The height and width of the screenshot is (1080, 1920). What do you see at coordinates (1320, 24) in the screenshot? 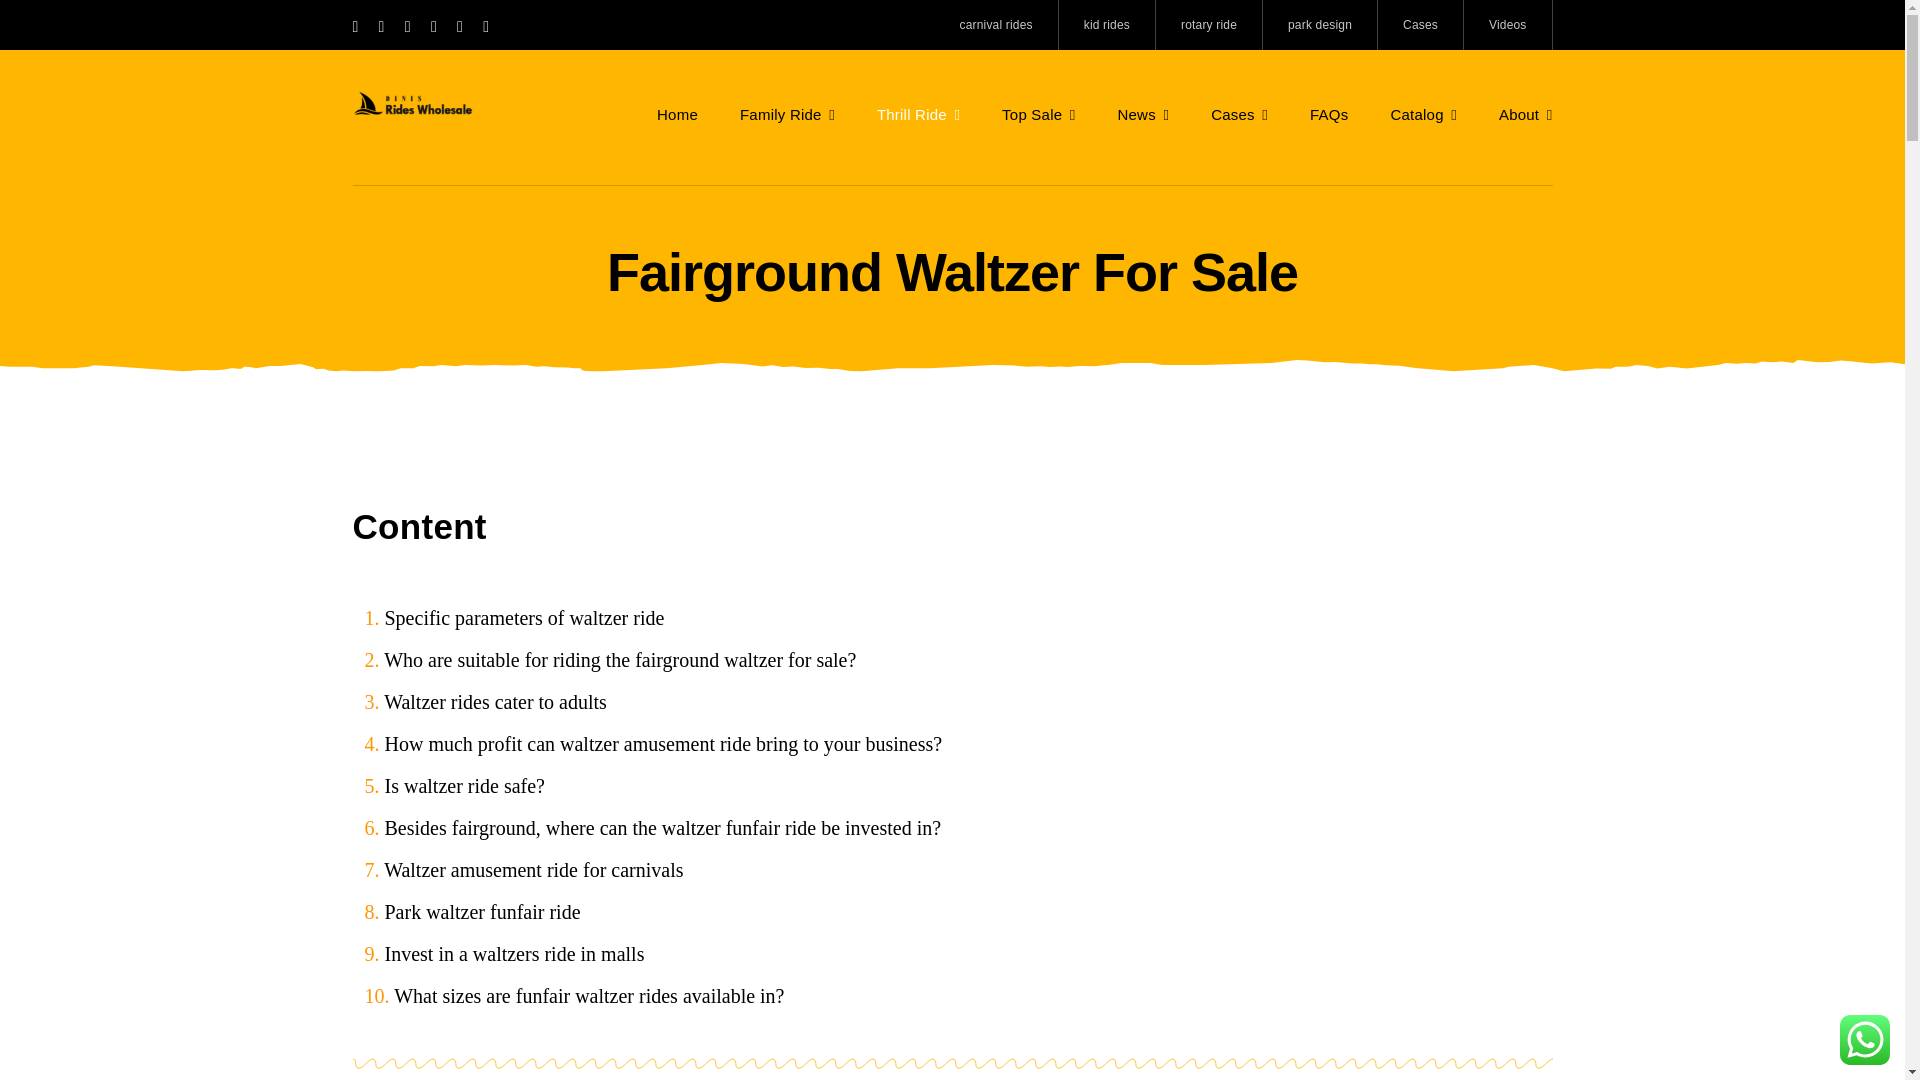
I see `park design` at bounding box center [1320, 24].